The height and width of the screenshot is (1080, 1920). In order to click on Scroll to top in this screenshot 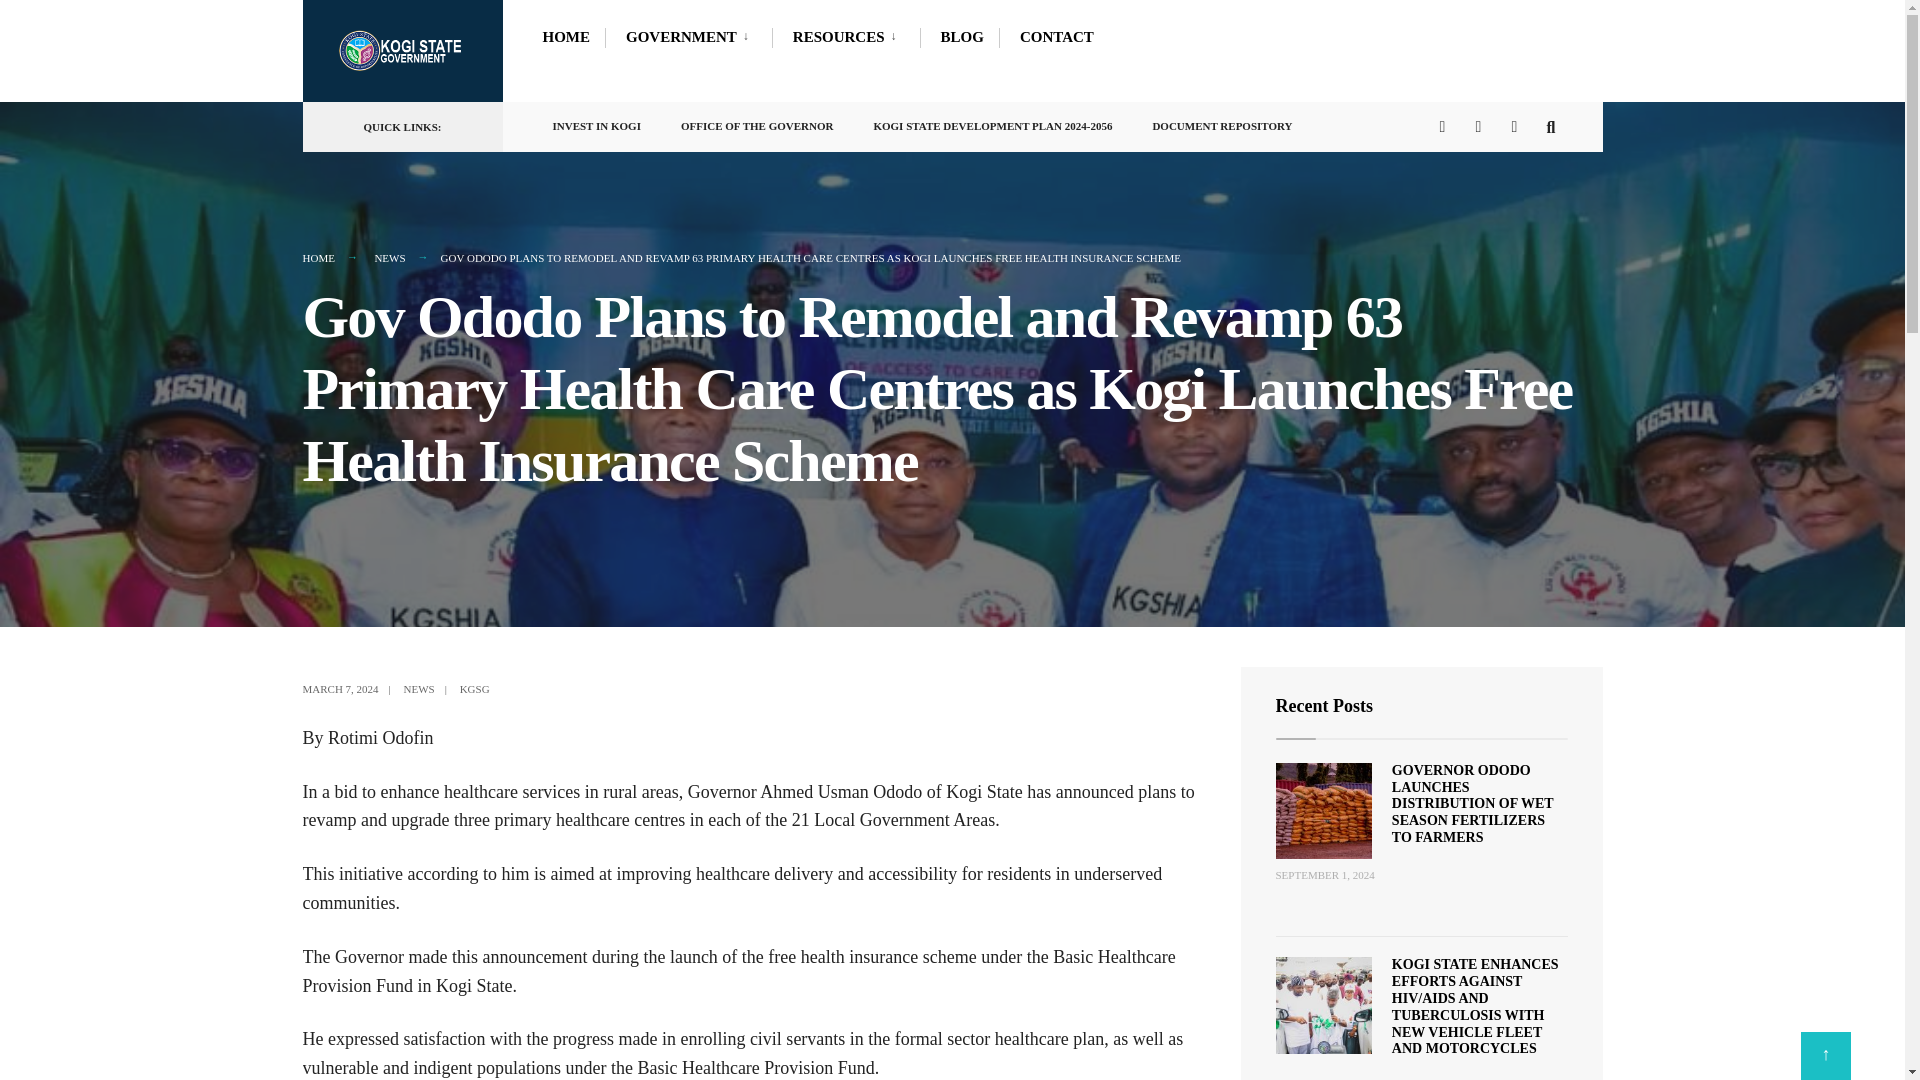, I will do `click(1825, 1056)`.